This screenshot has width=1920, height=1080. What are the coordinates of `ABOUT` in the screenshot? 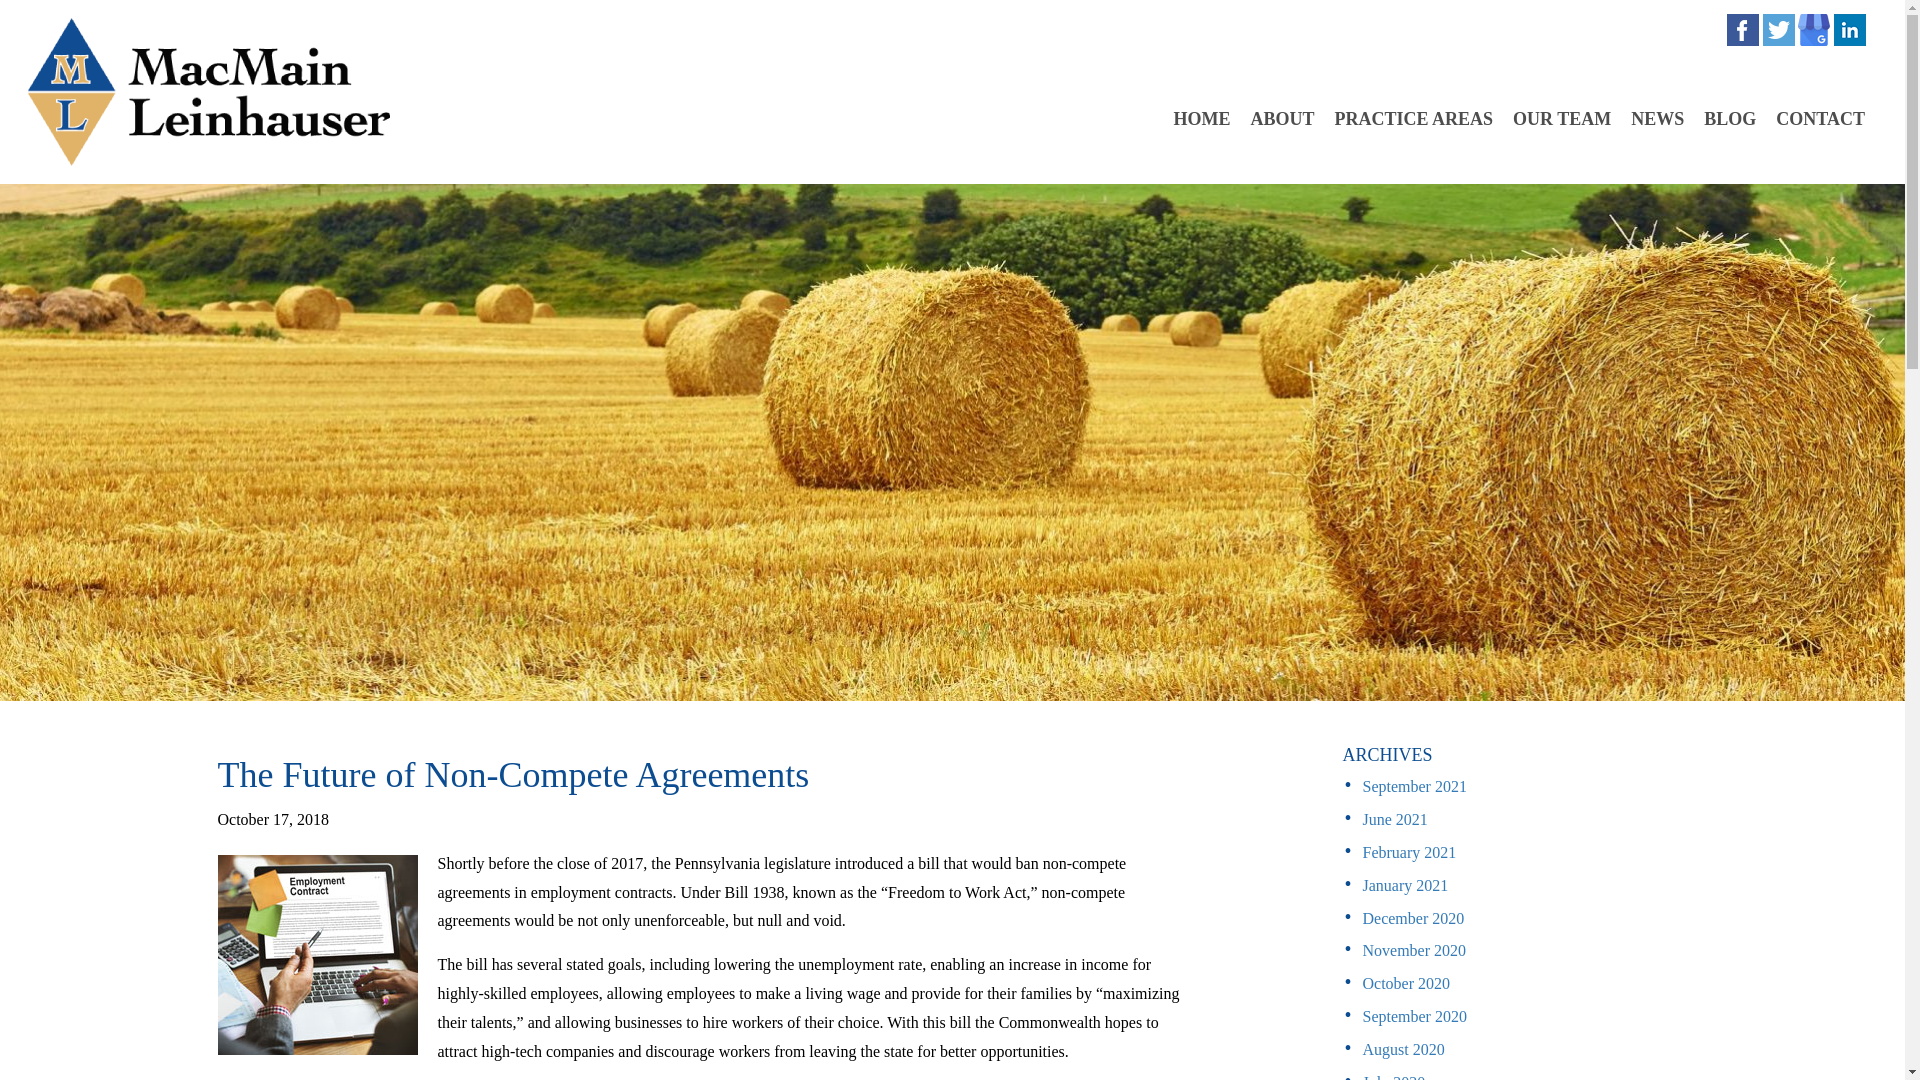 It's located at (1288, 118).